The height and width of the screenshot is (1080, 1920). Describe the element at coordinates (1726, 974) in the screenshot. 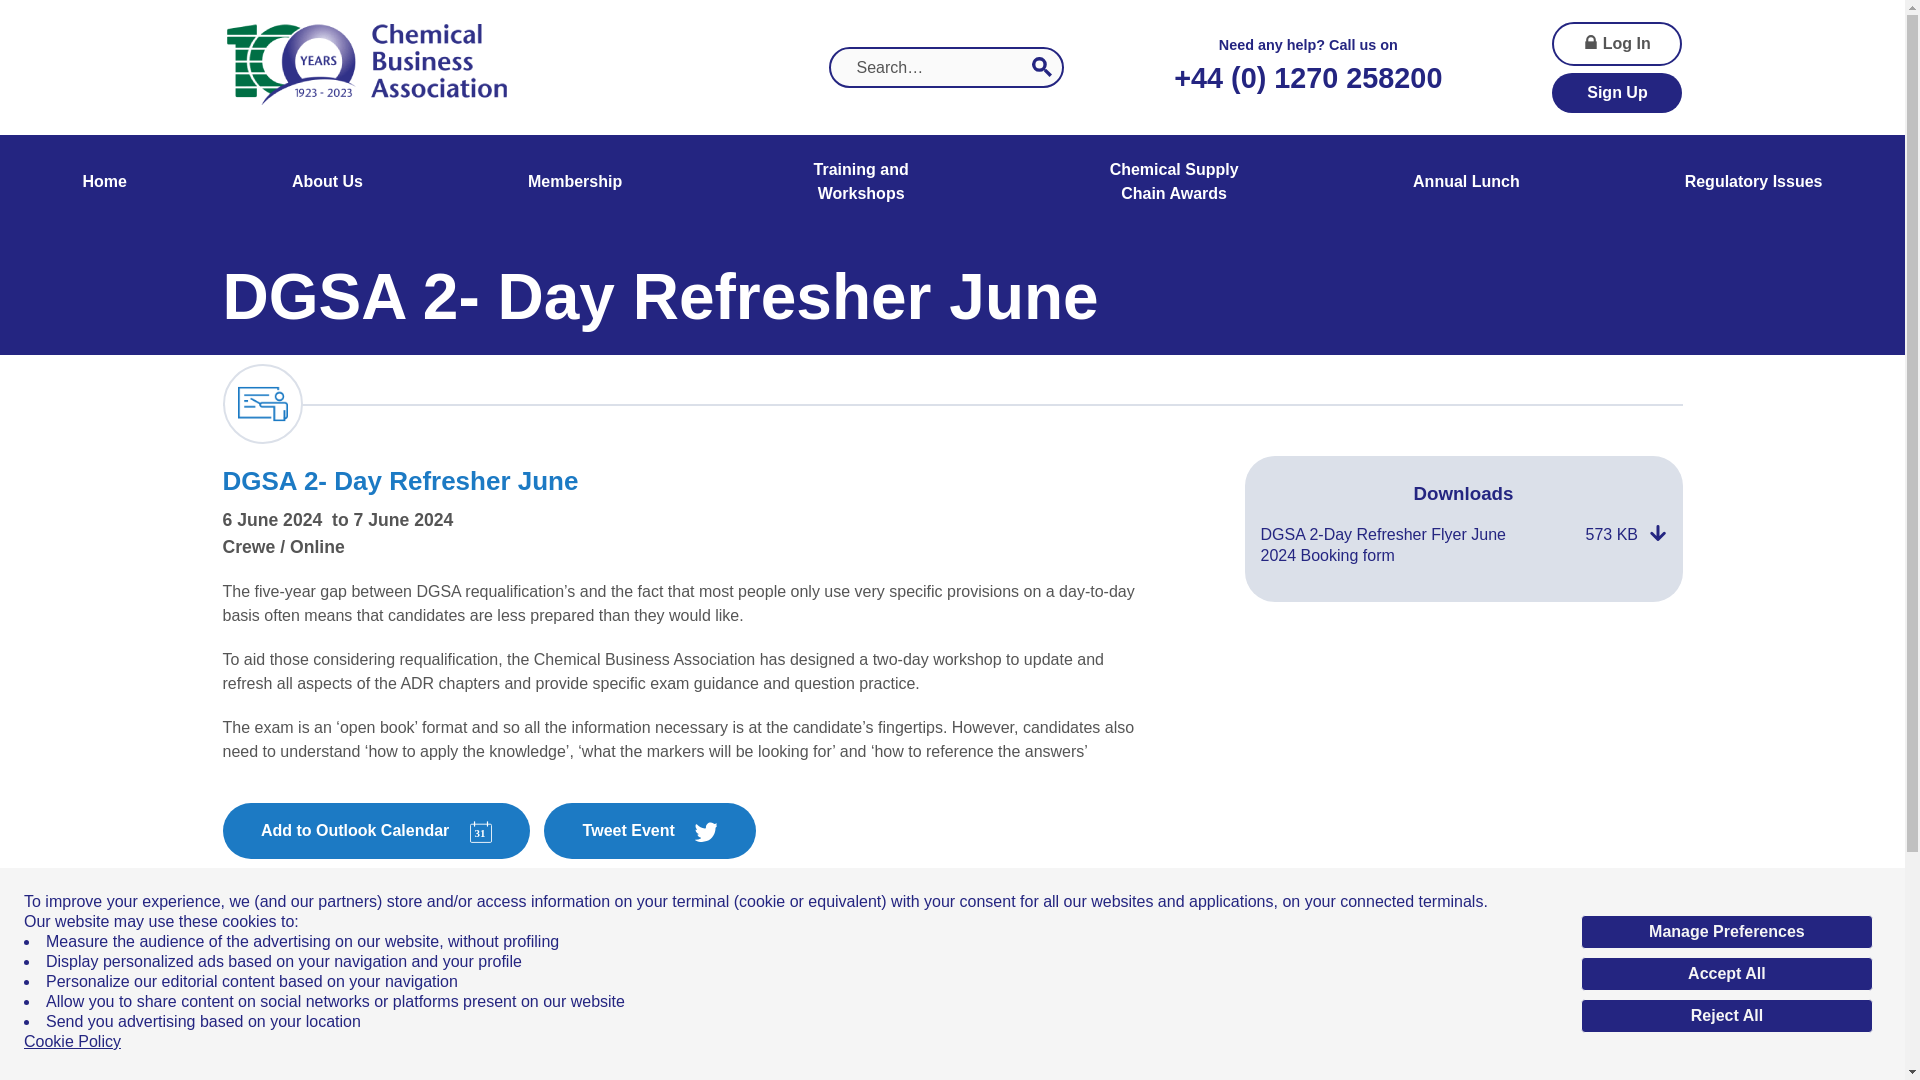

I see `Accept All` at that location.